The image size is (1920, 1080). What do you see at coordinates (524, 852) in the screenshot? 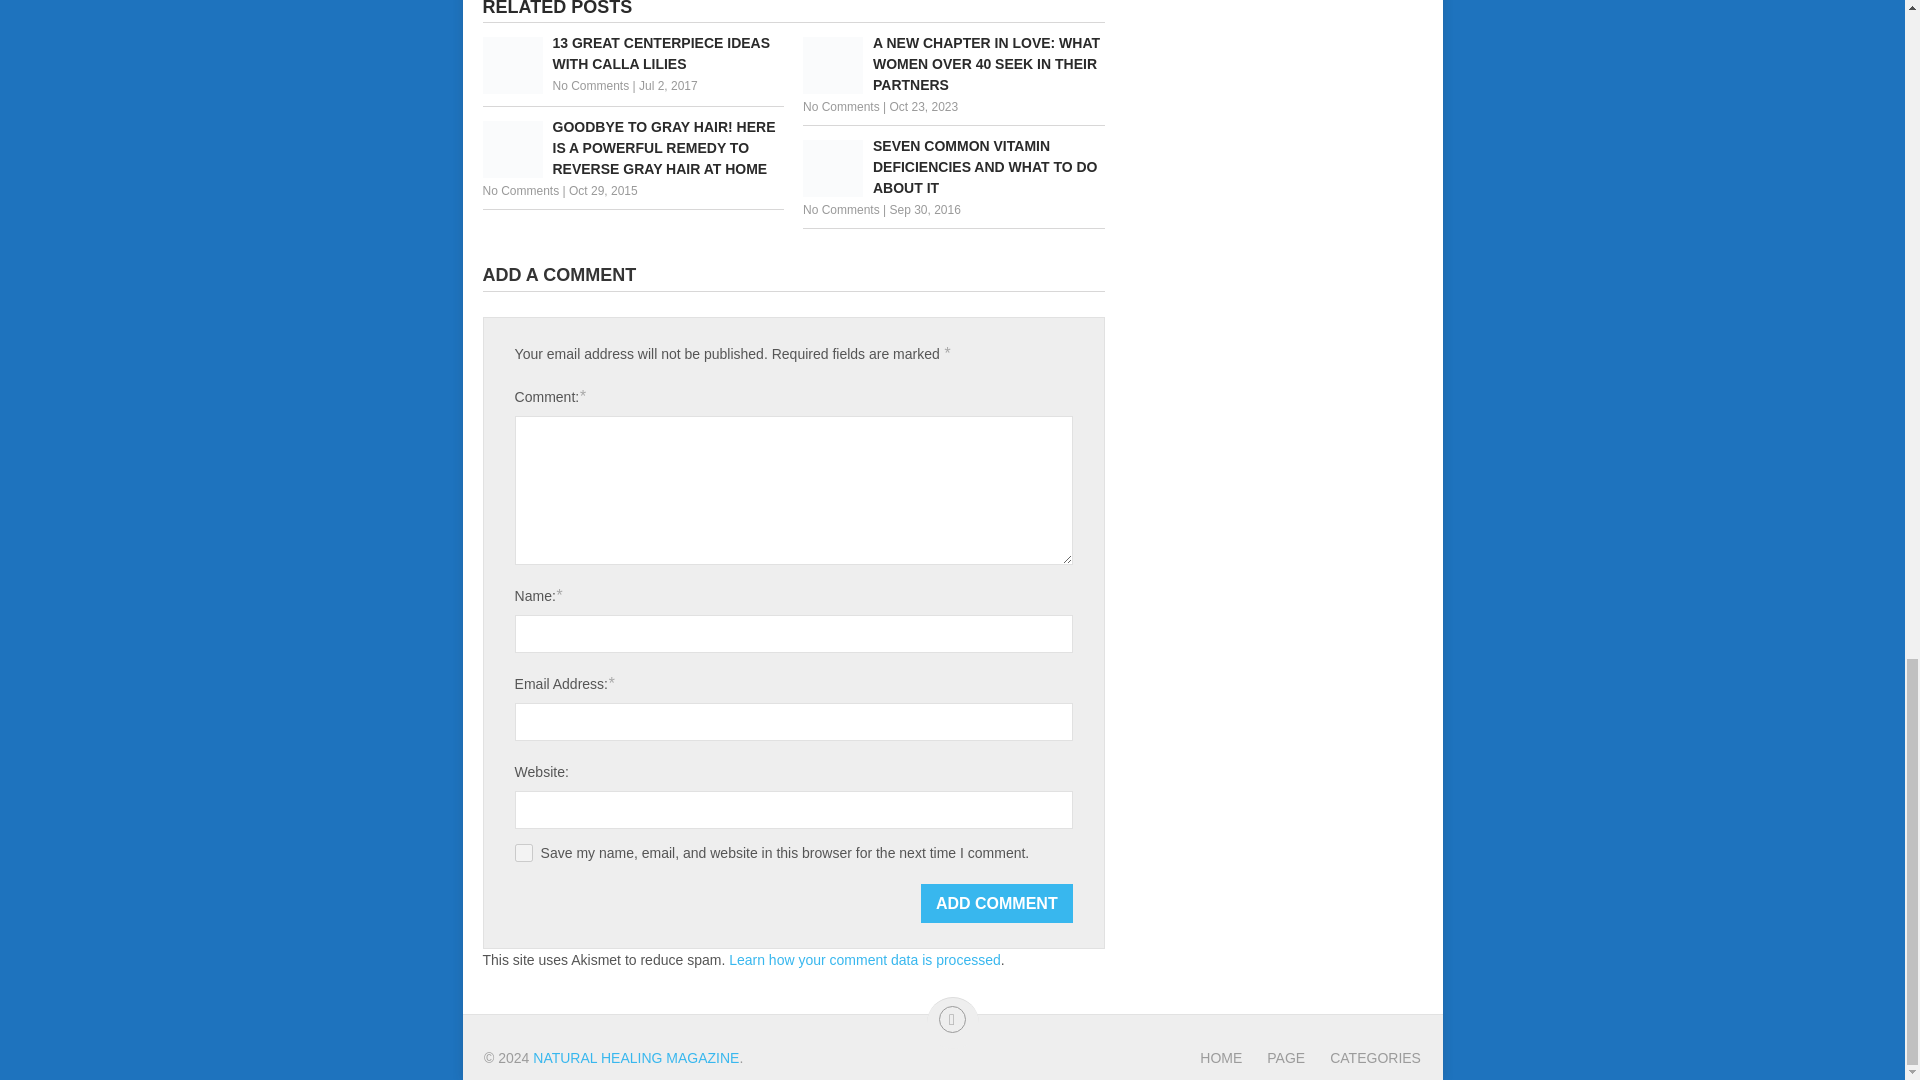
I see `yes` at bounding box center [524, 852].